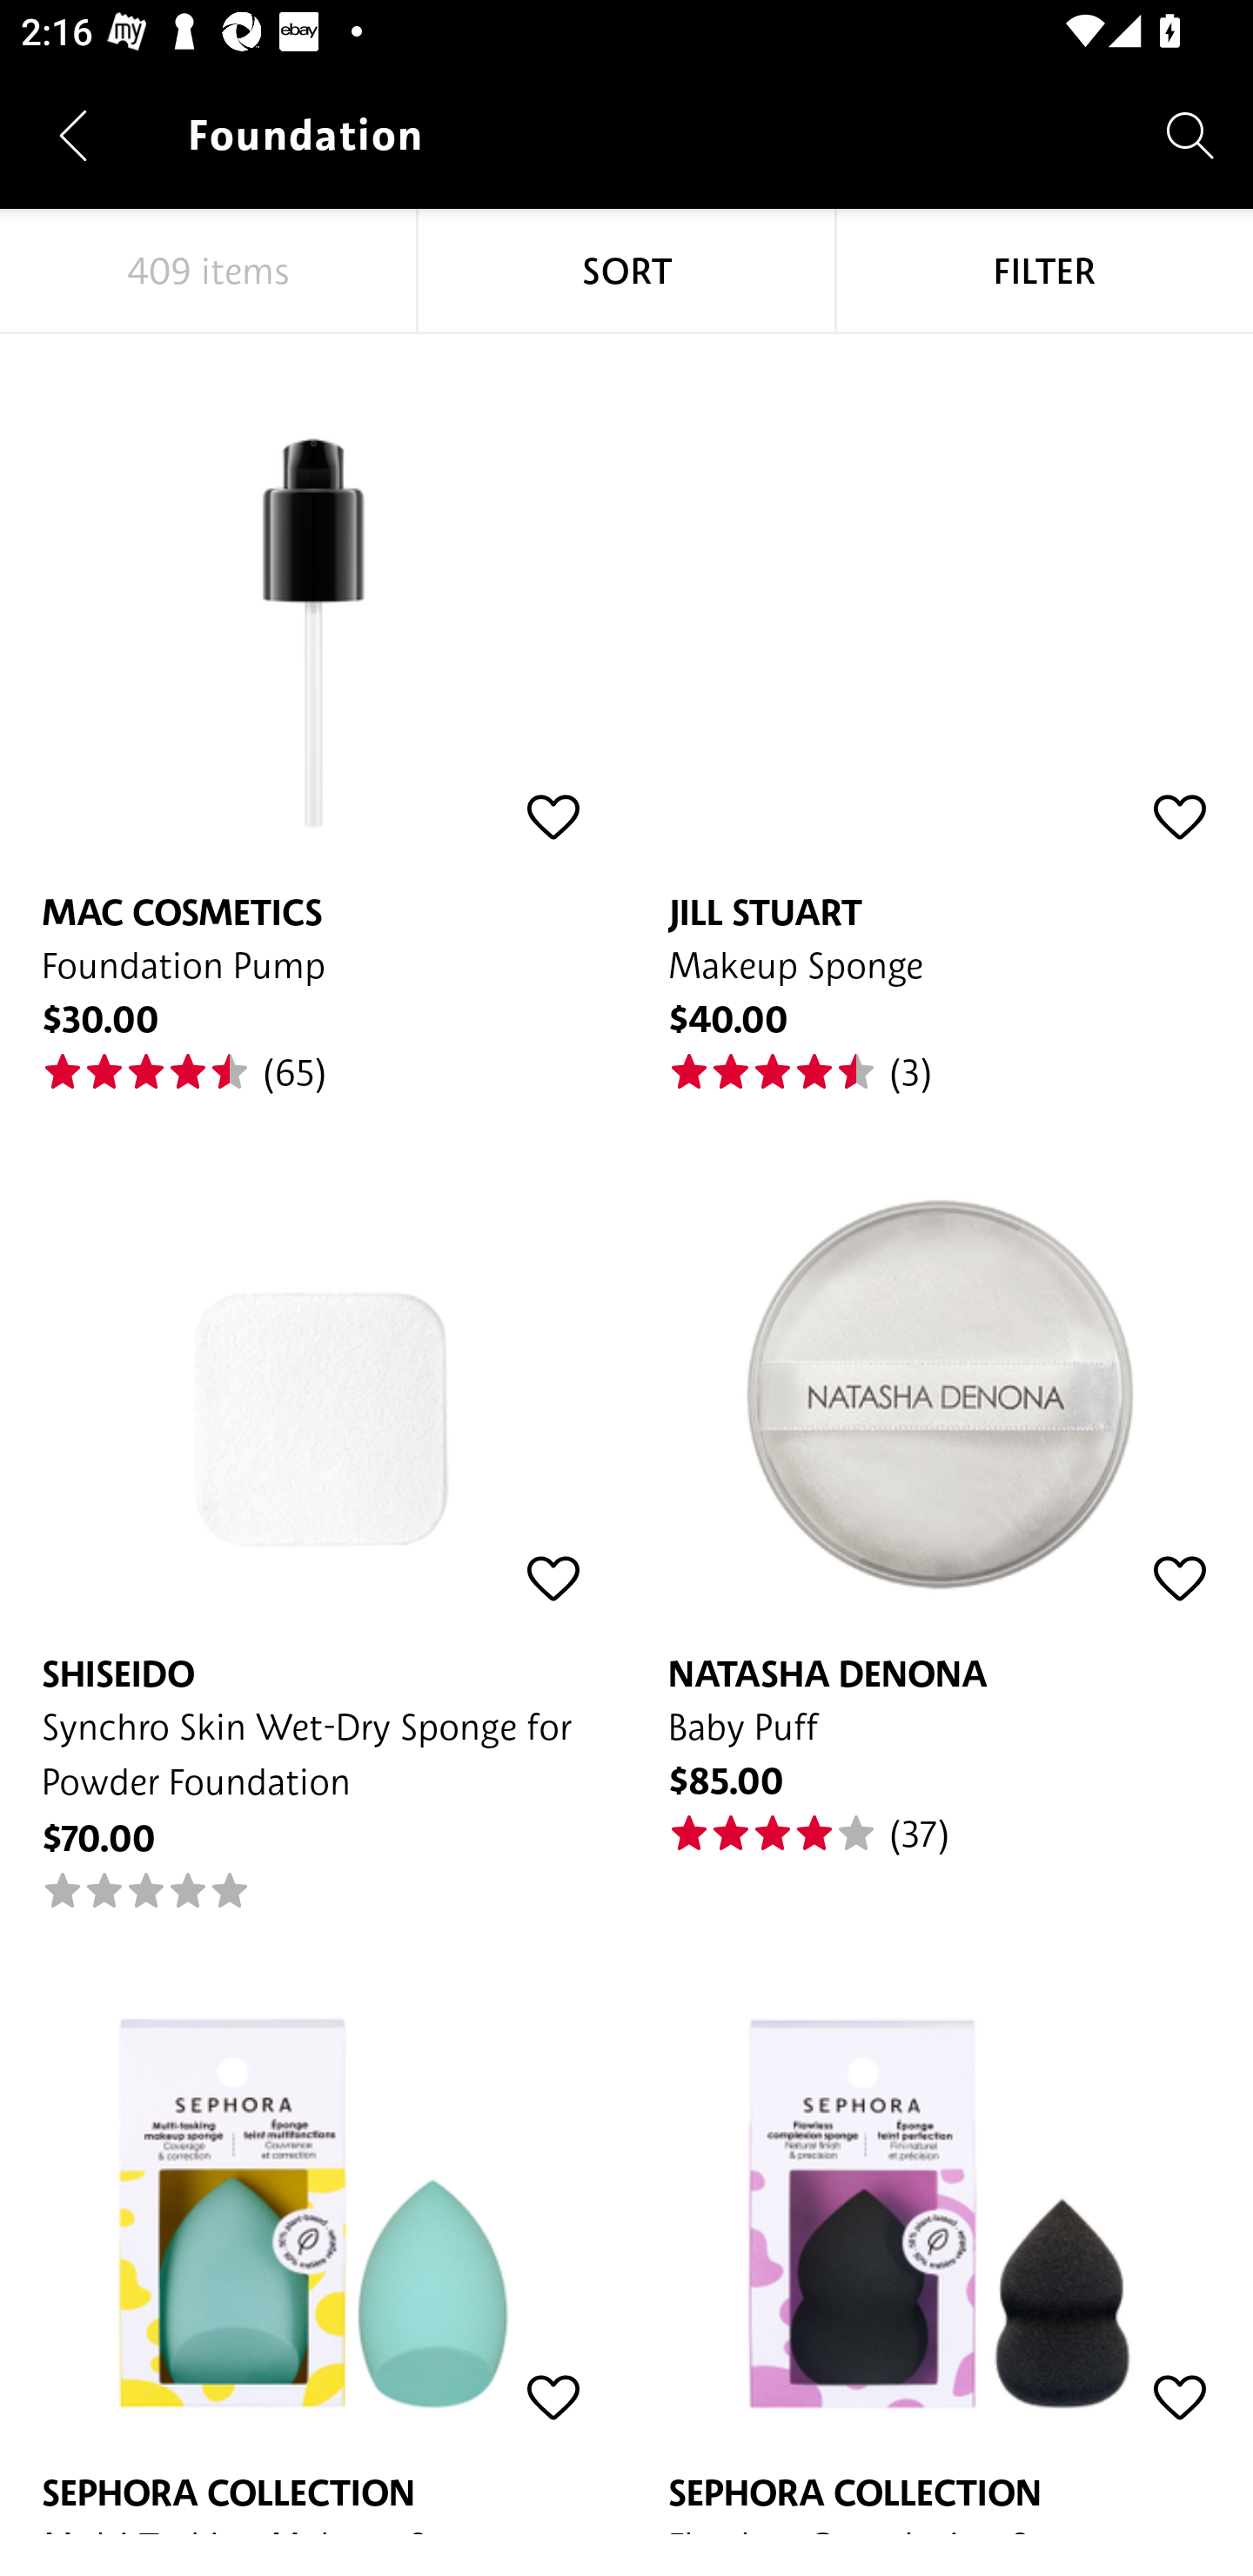 This screenshot has width=1253, height=2576. What do you see at coordinates (313, 714) in the screenshot?
I see `MAC COSMETICS Foundation Pump $30.00 (65)` at bounding box center [313, 714].